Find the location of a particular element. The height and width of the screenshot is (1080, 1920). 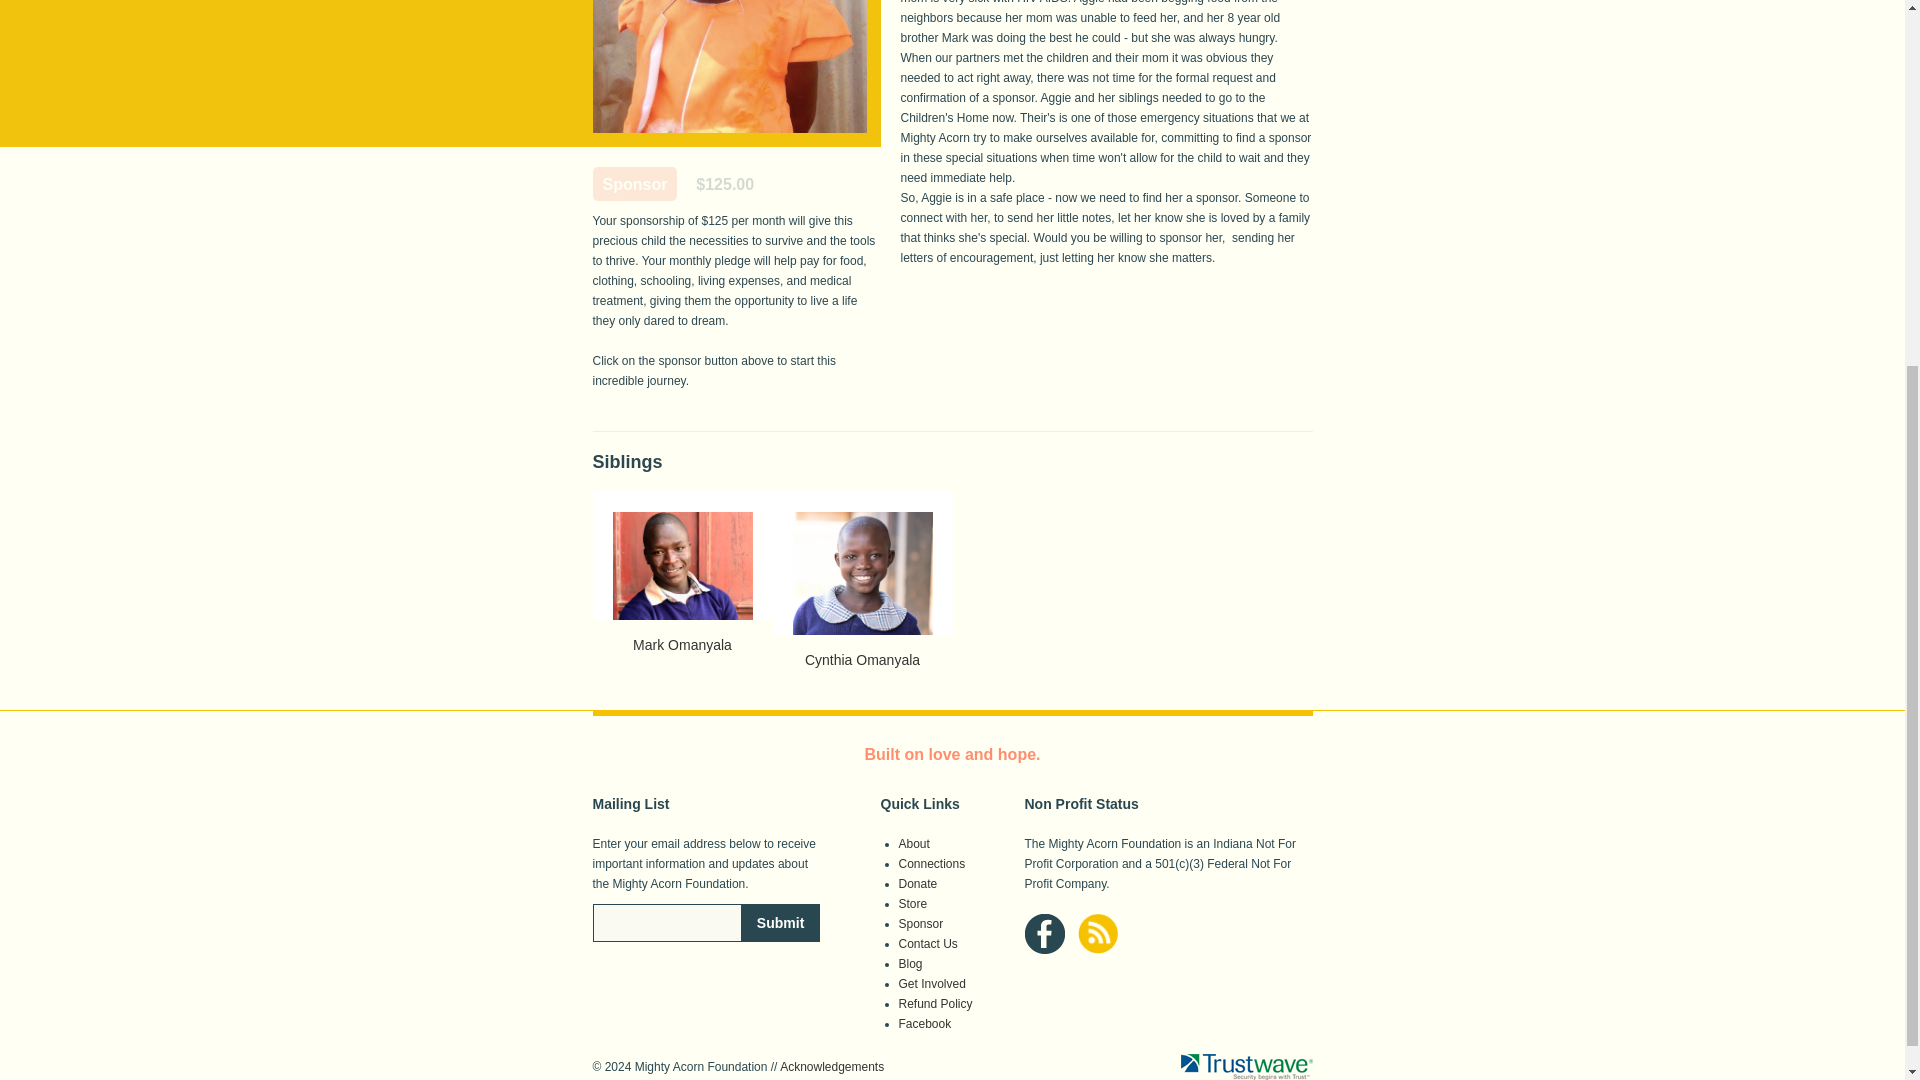

Connections is located at coordinates (932, 864).